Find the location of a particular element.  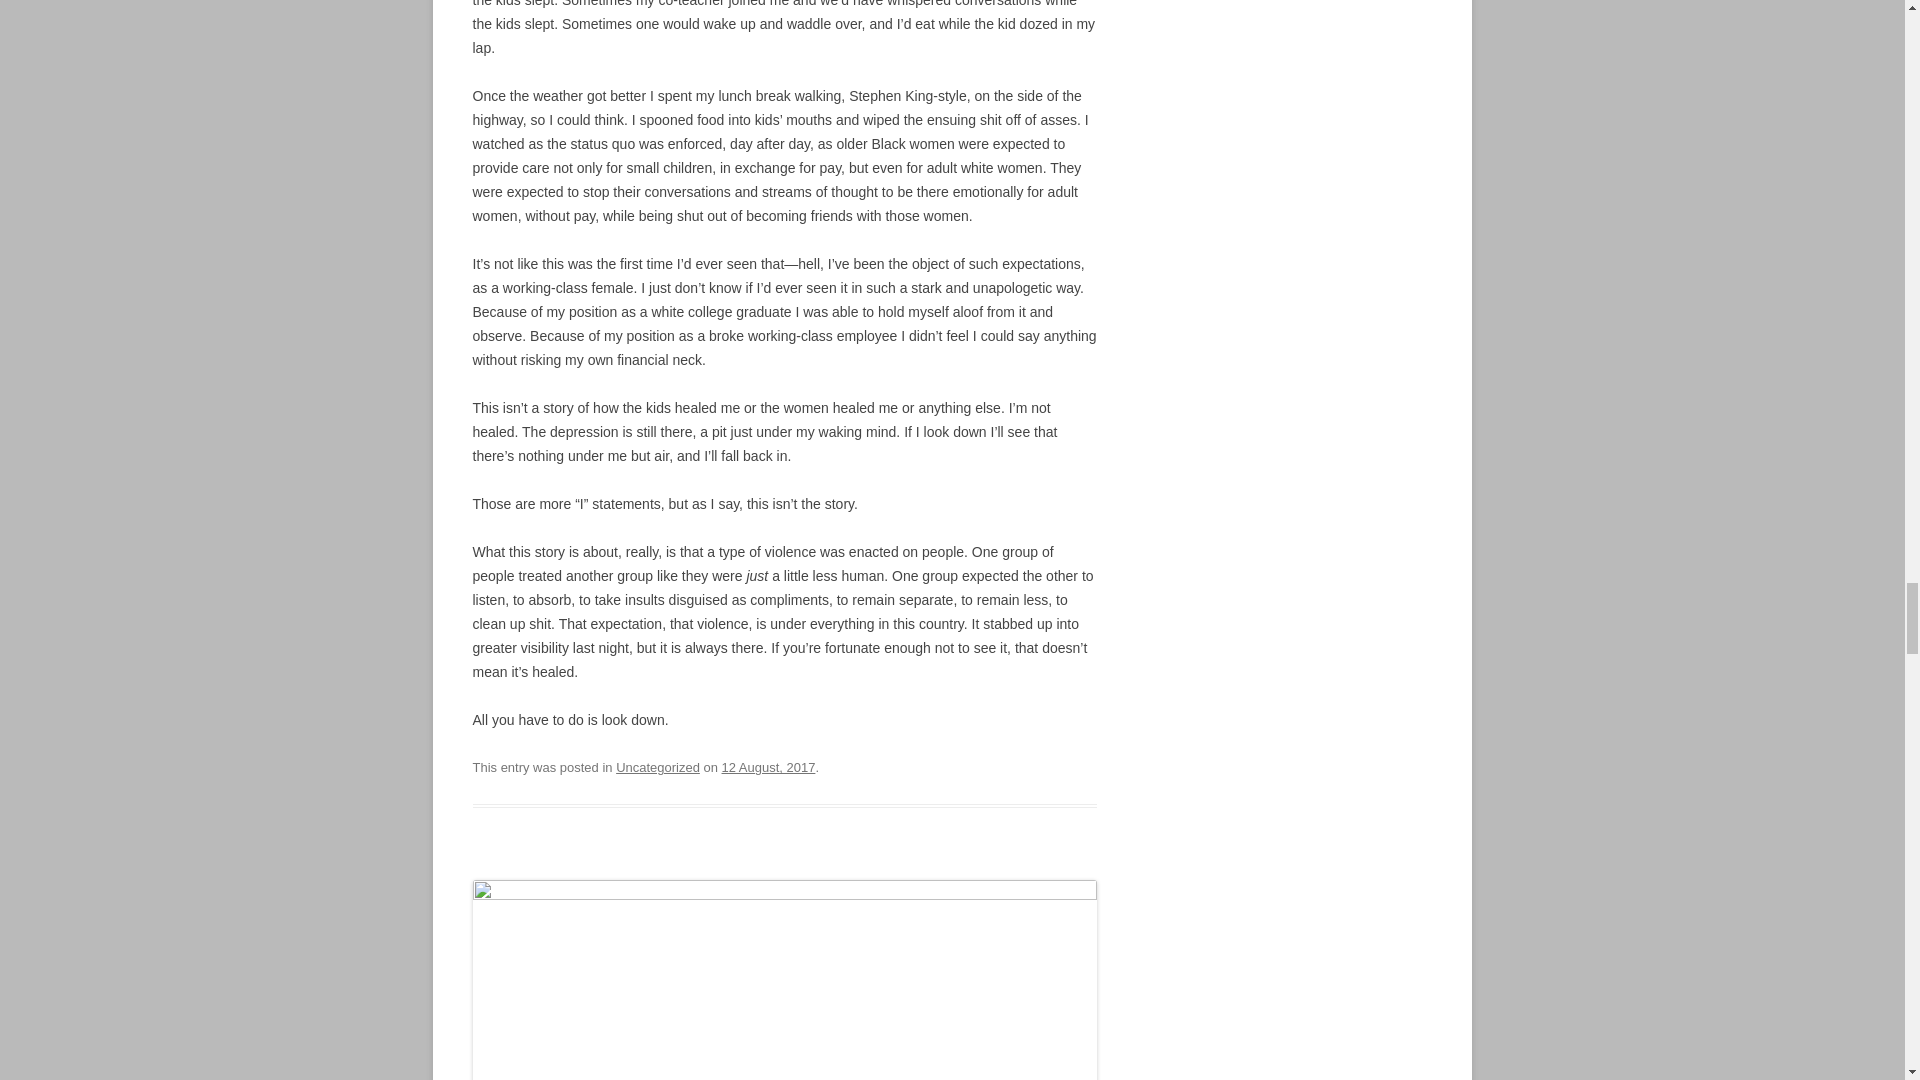

4:42 pm is located at coordinates (768, 768).